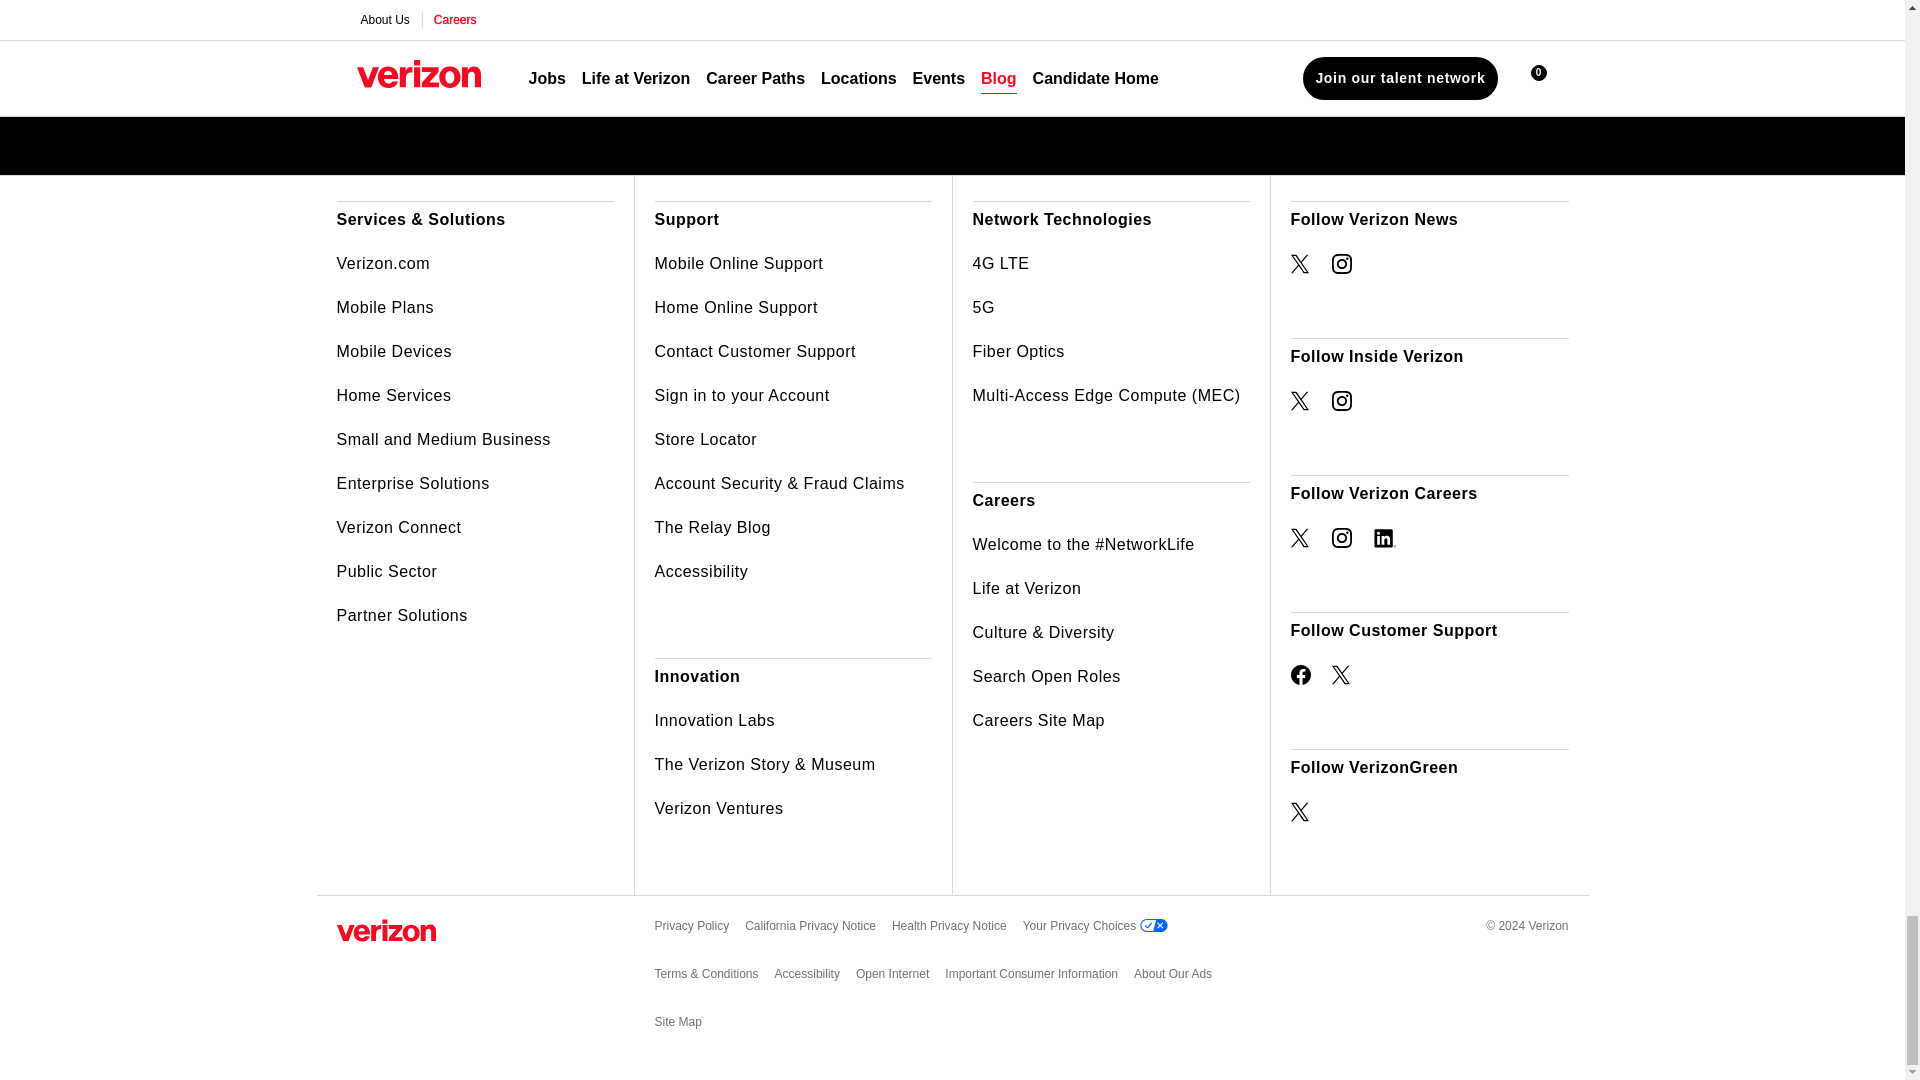  Describe the element at coordinates (1300, 538) in the screenshot. I see `Opens New Window` at that location.